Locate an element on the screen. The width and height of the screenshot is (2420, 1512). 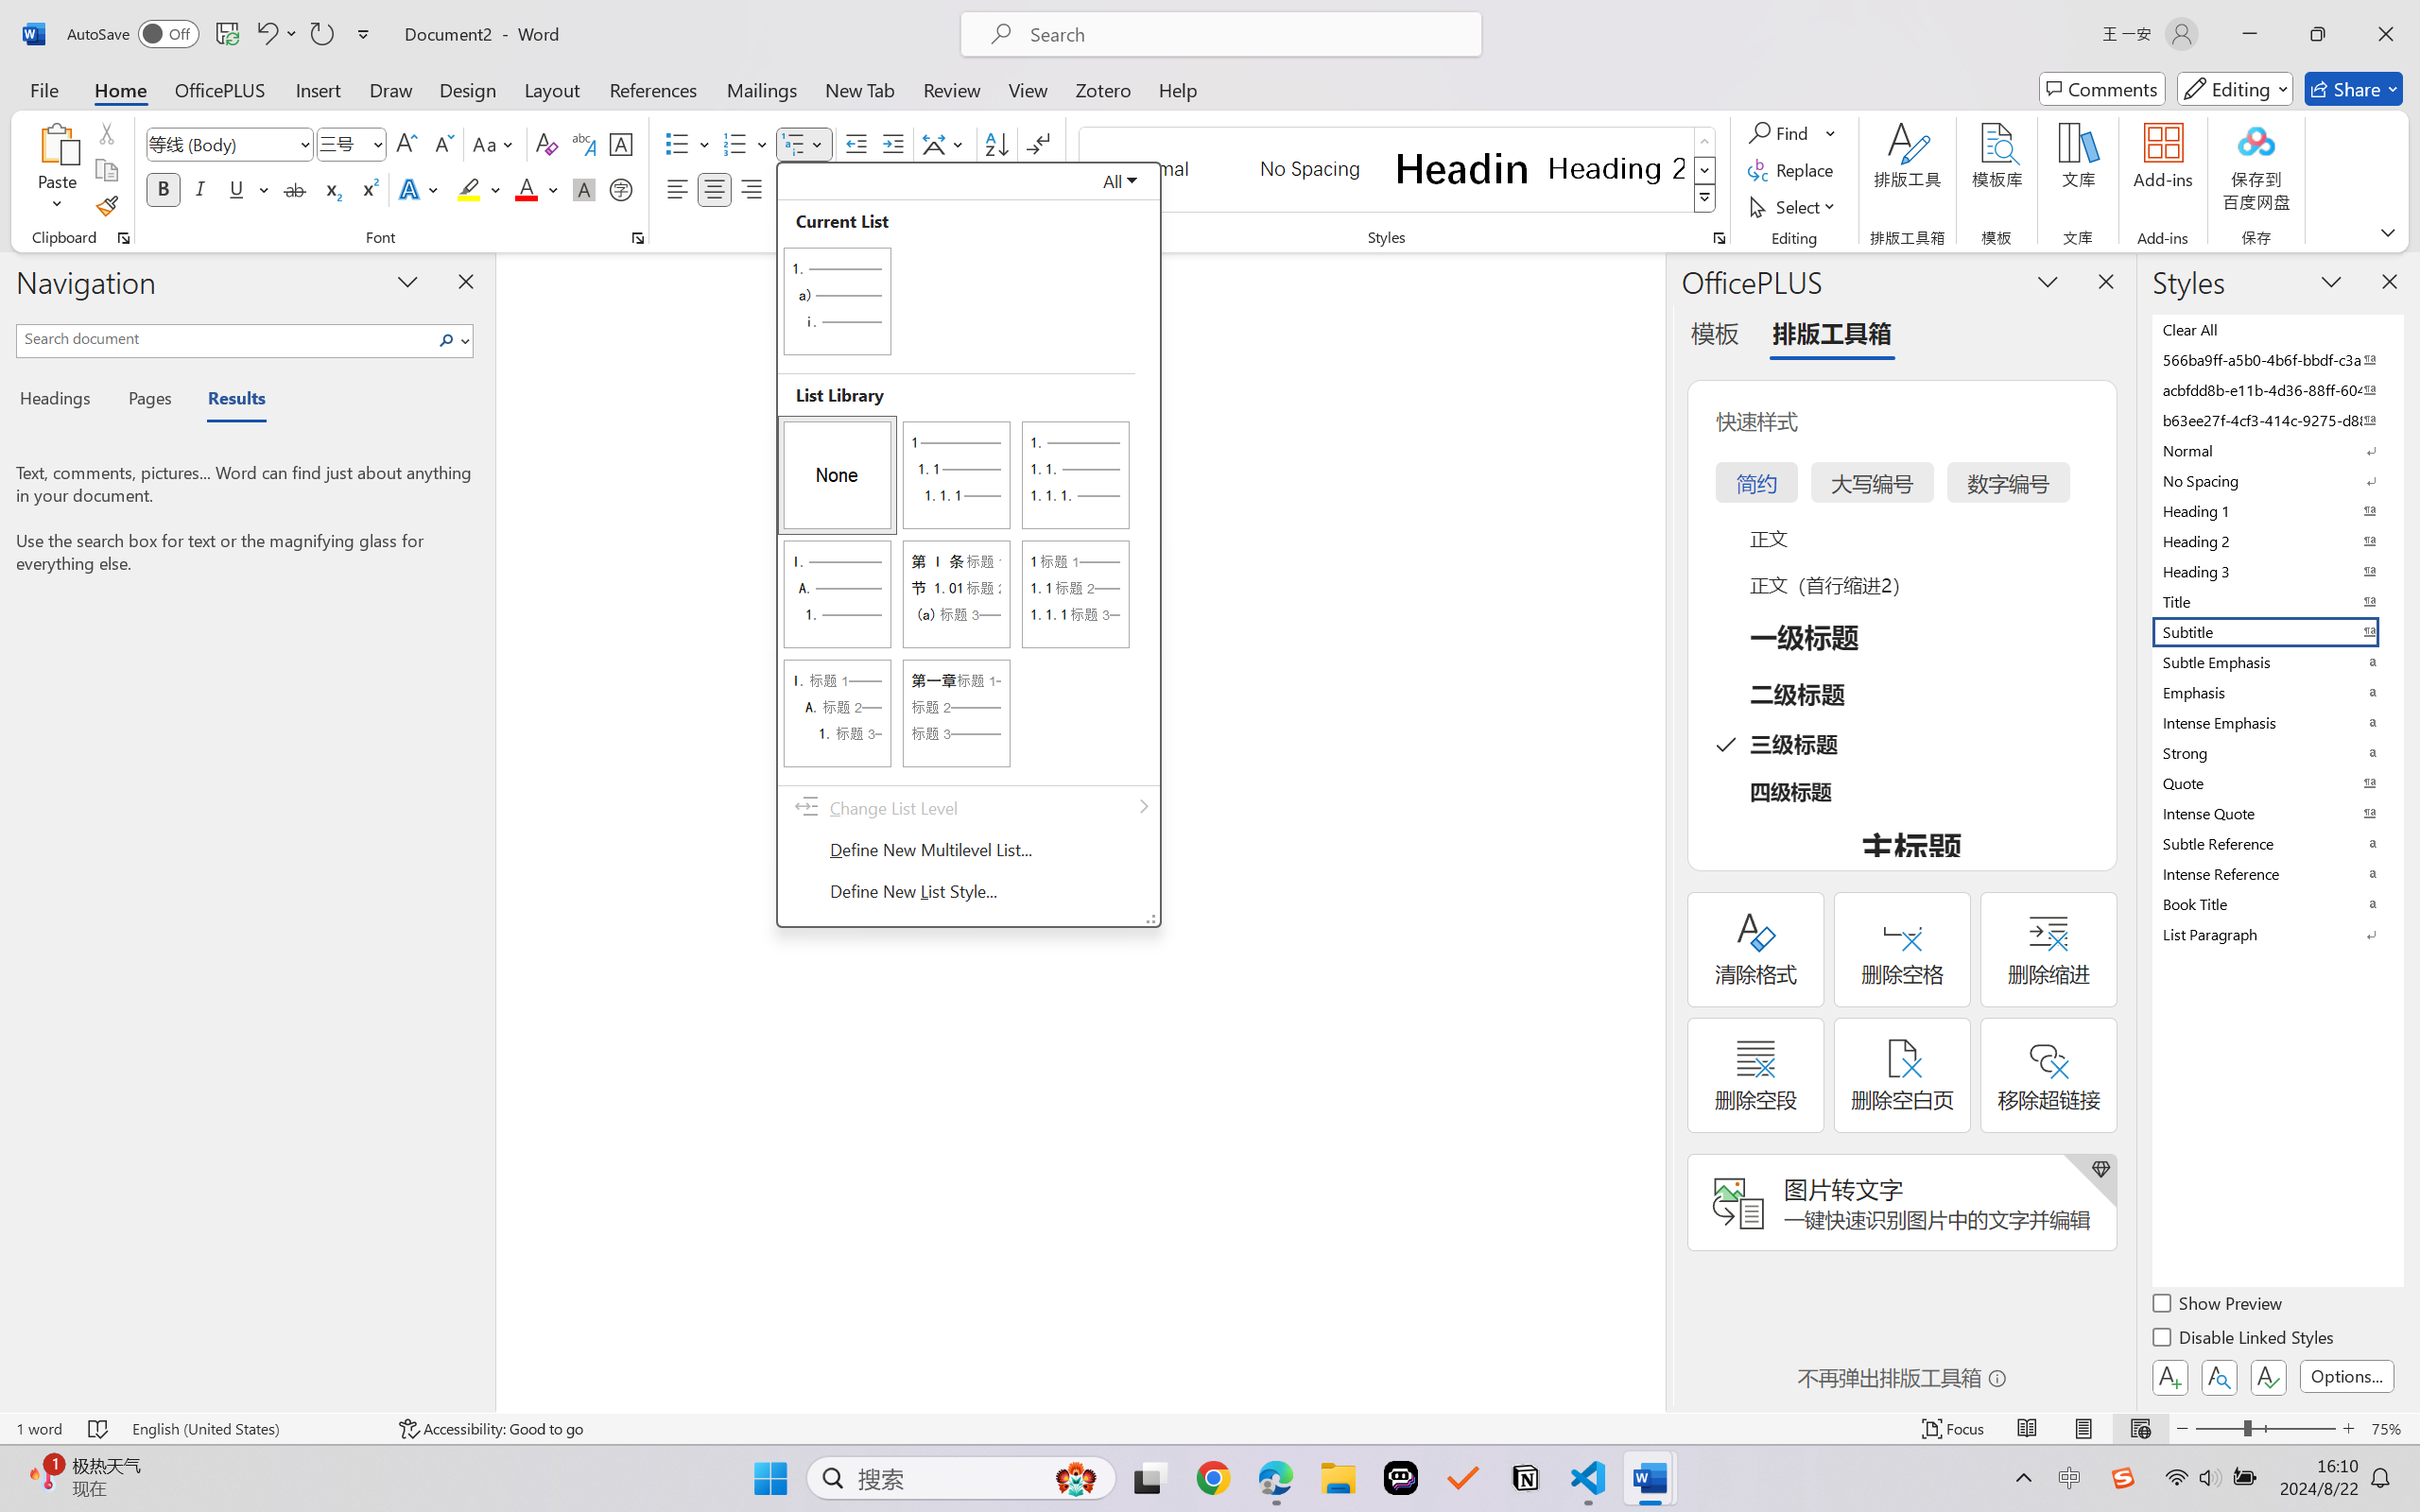
Headings is located at coordinates (62, 401).